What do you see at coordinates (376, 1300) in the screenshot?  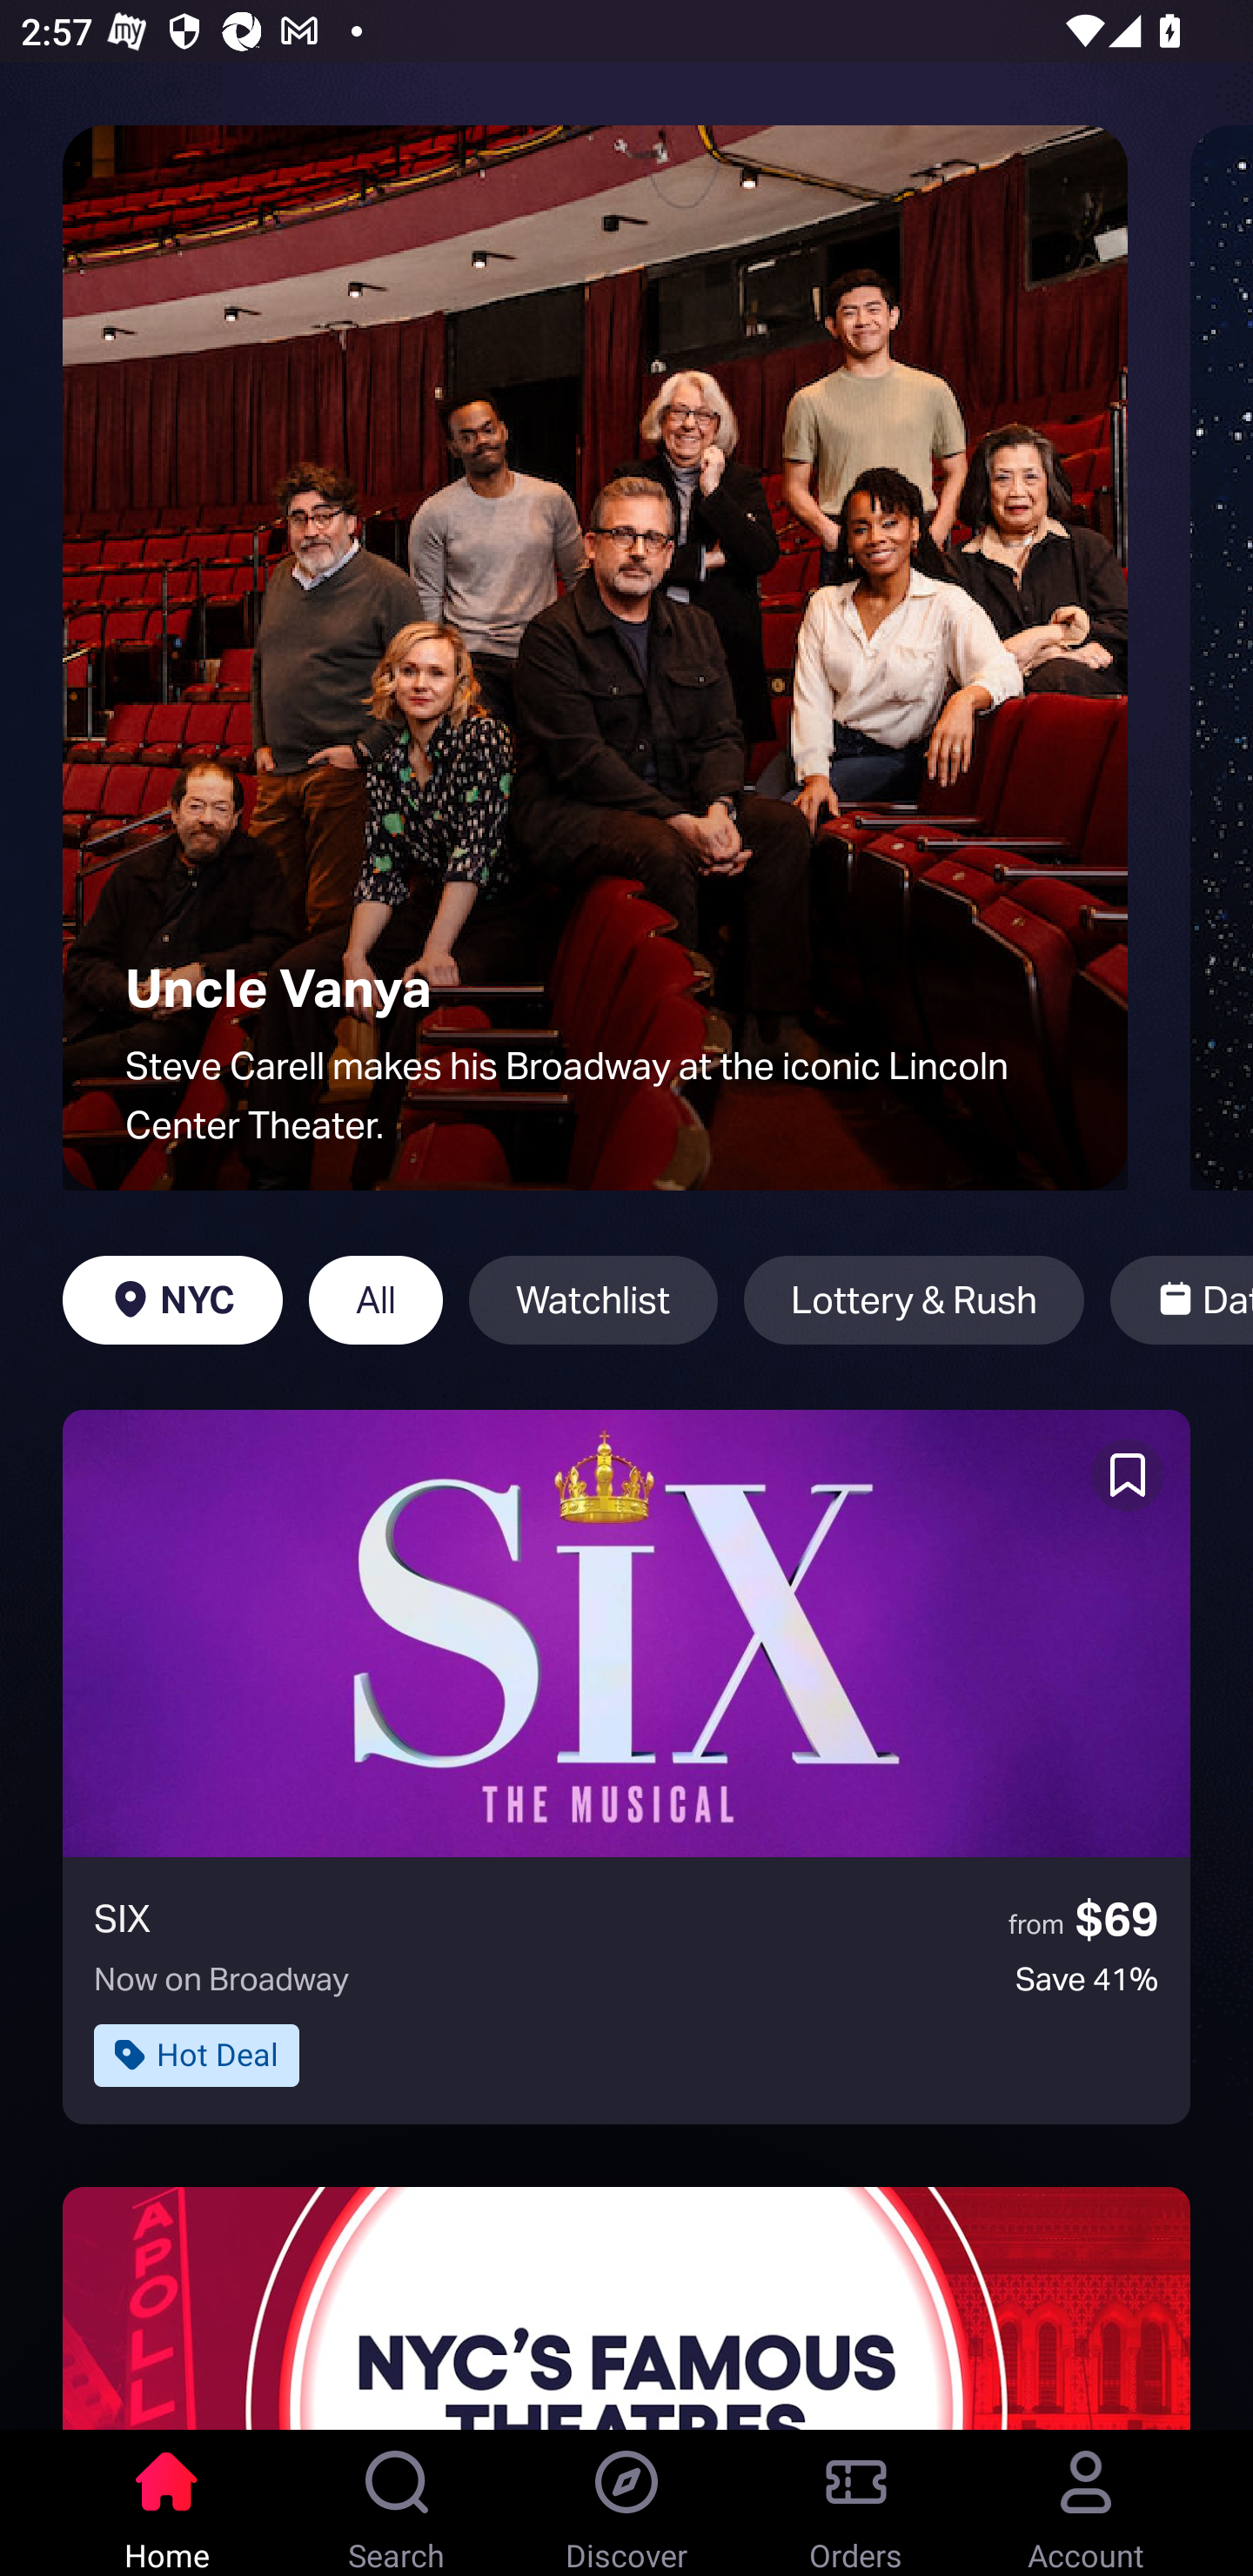 I see `All` at bounding box center [376, 1300].